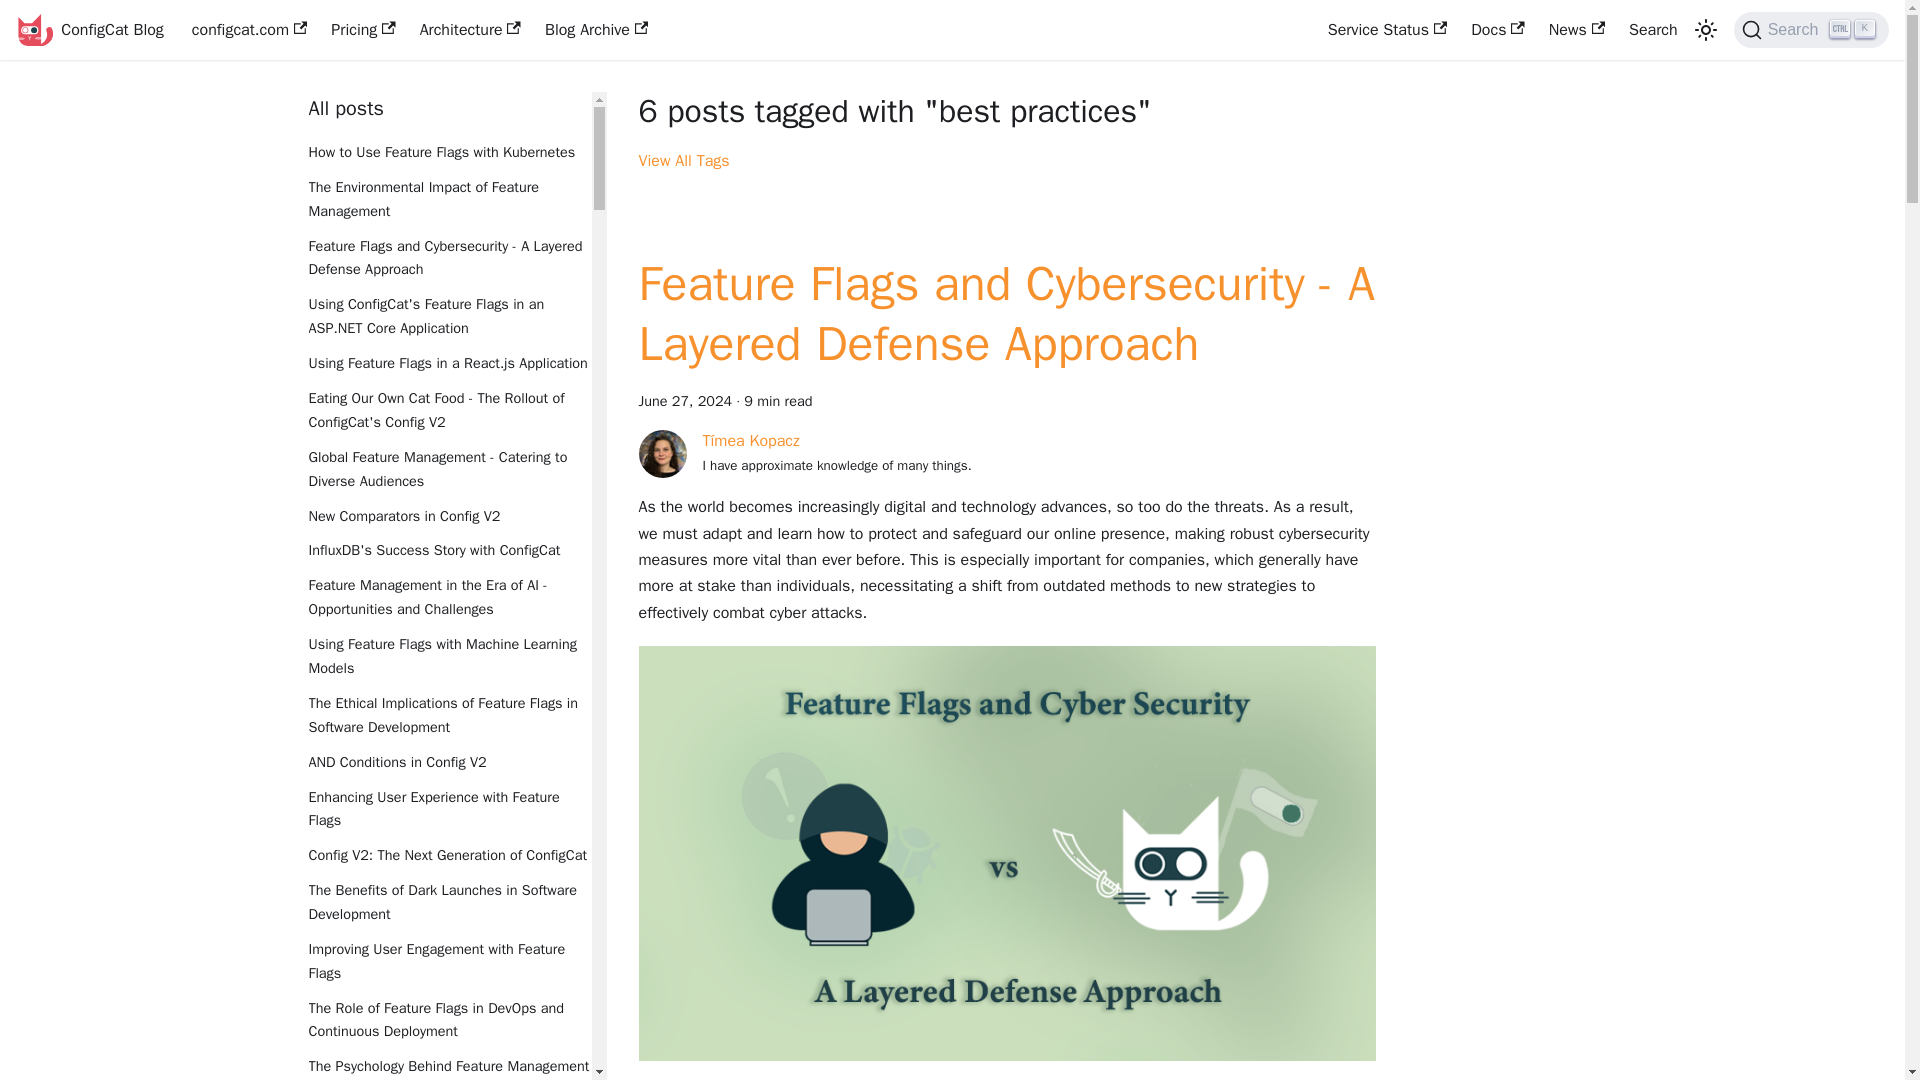  Describe the element at coordinates (449, 856) in the screenshot. I see `Config V2: The Next Generation of ConfigCat` at that location.